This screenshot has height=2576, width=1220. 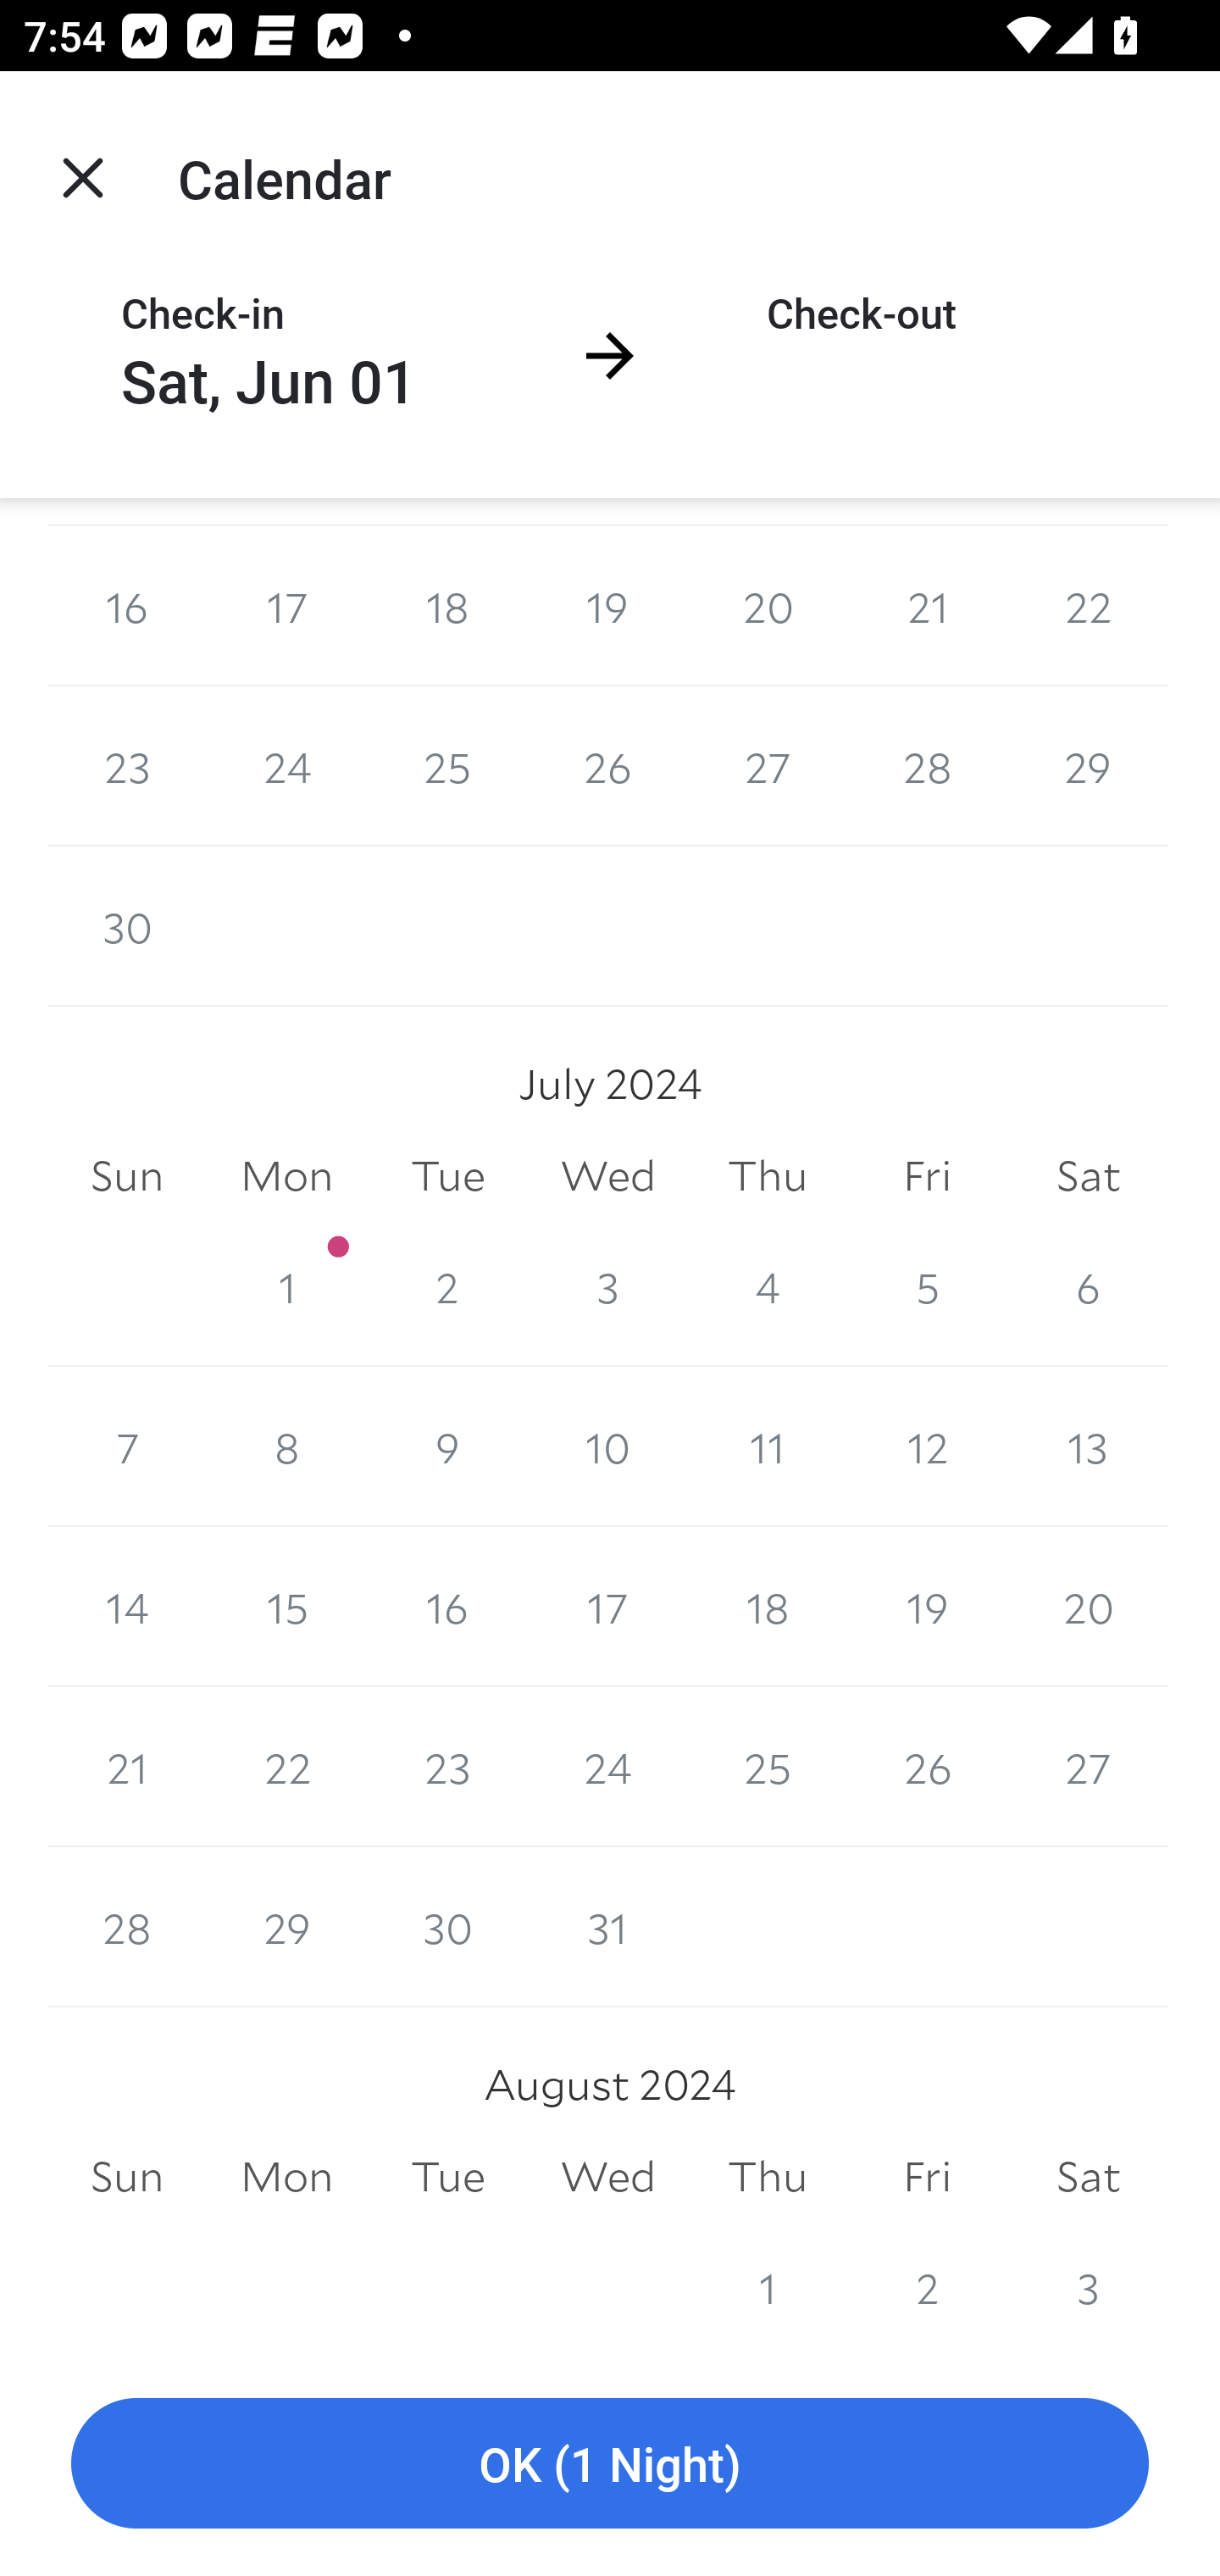 What do you see at coordinates (608, 766) in the screenshot?
I see `26 26 June 2024` at bounding box center [608, 766].